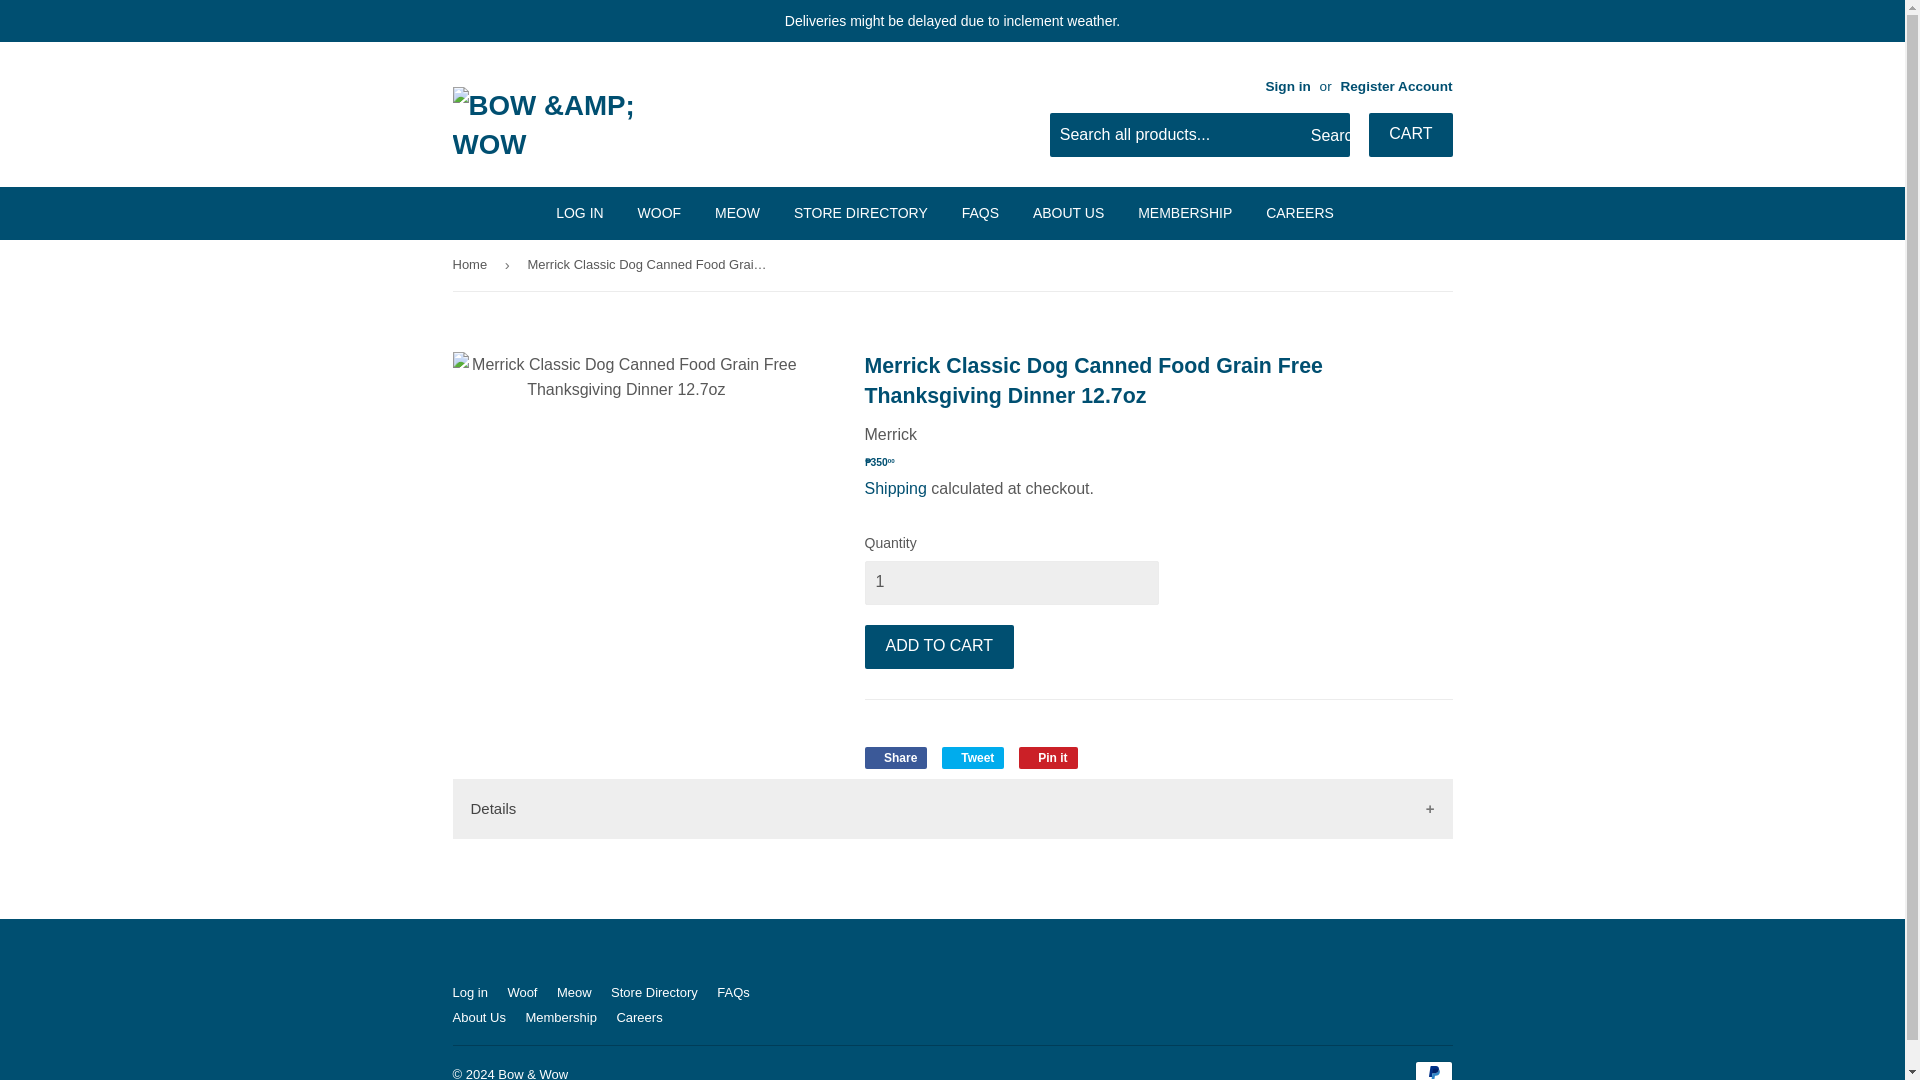  What do you see at coordinates (1410, 134) in the screenshot?
I see `CART` at bounding box center [1410, 134].